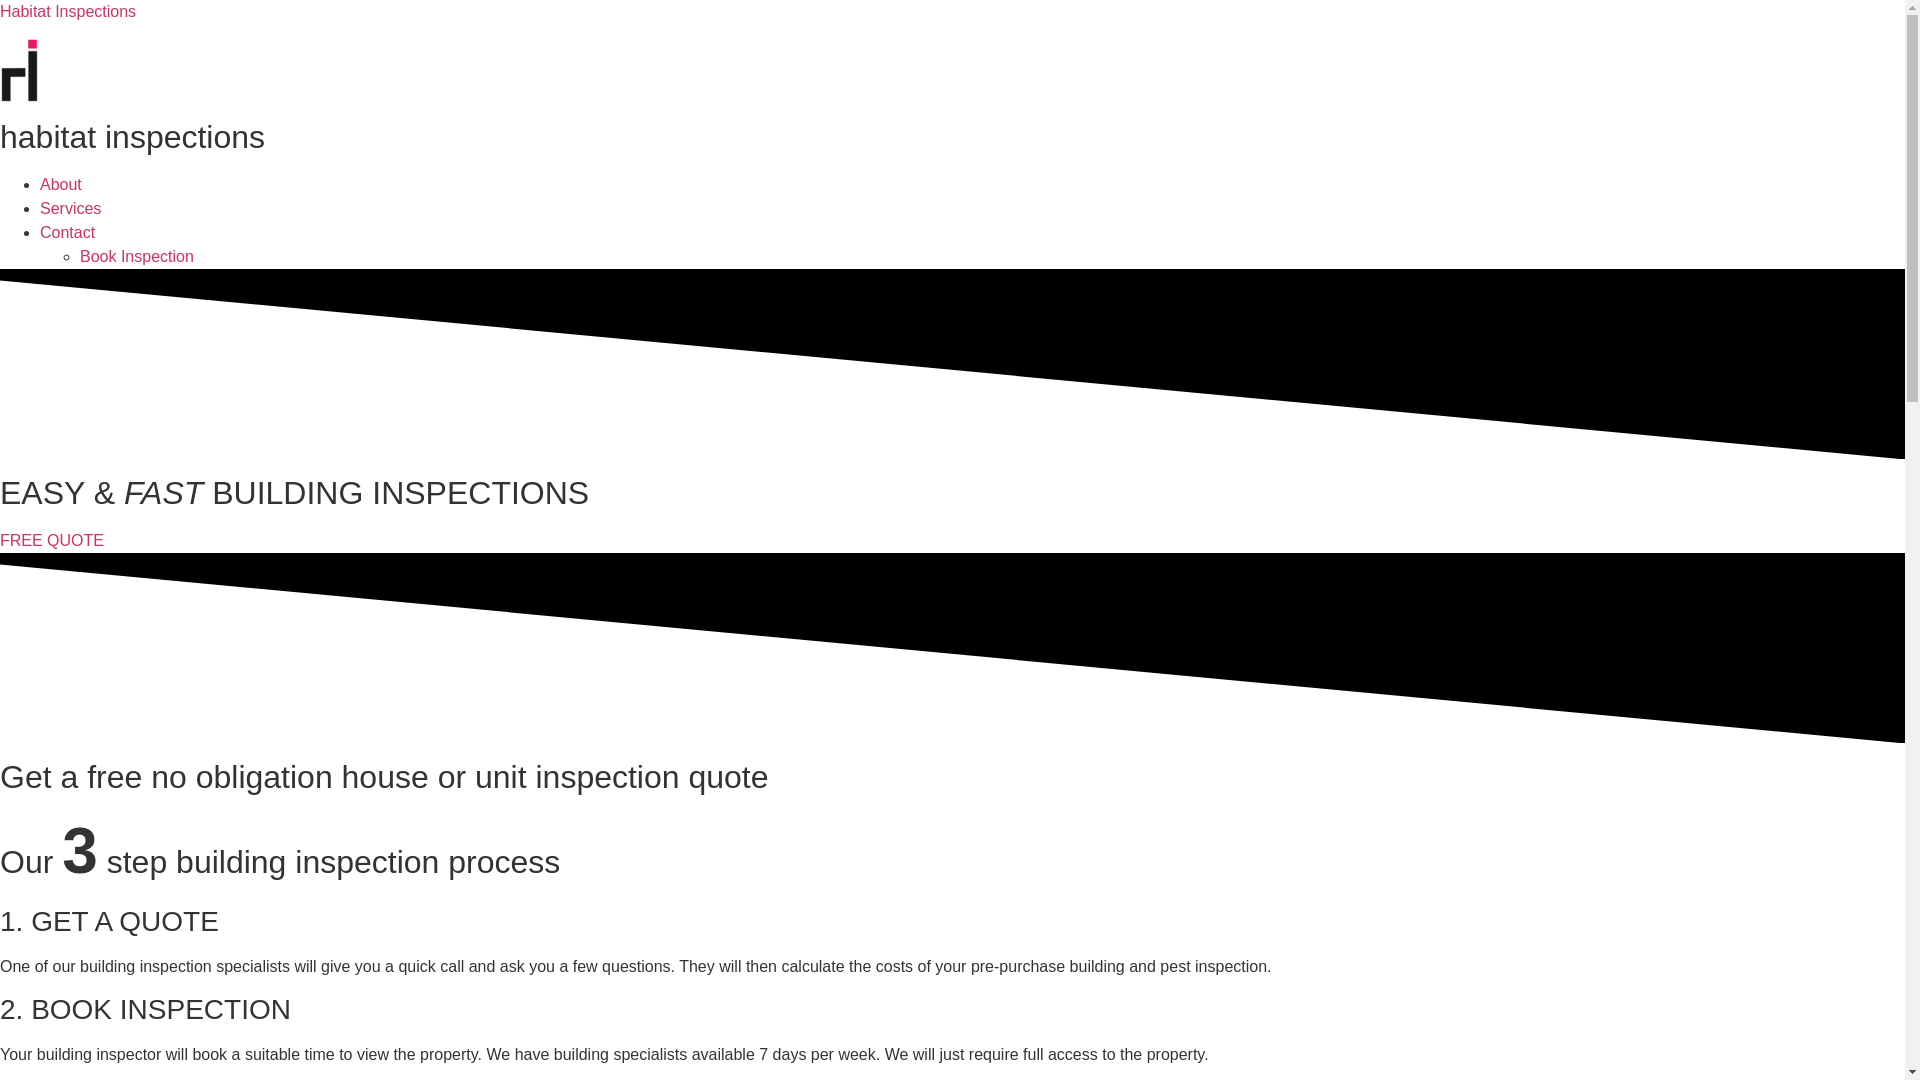  I want to click on About, so click(61, 184).